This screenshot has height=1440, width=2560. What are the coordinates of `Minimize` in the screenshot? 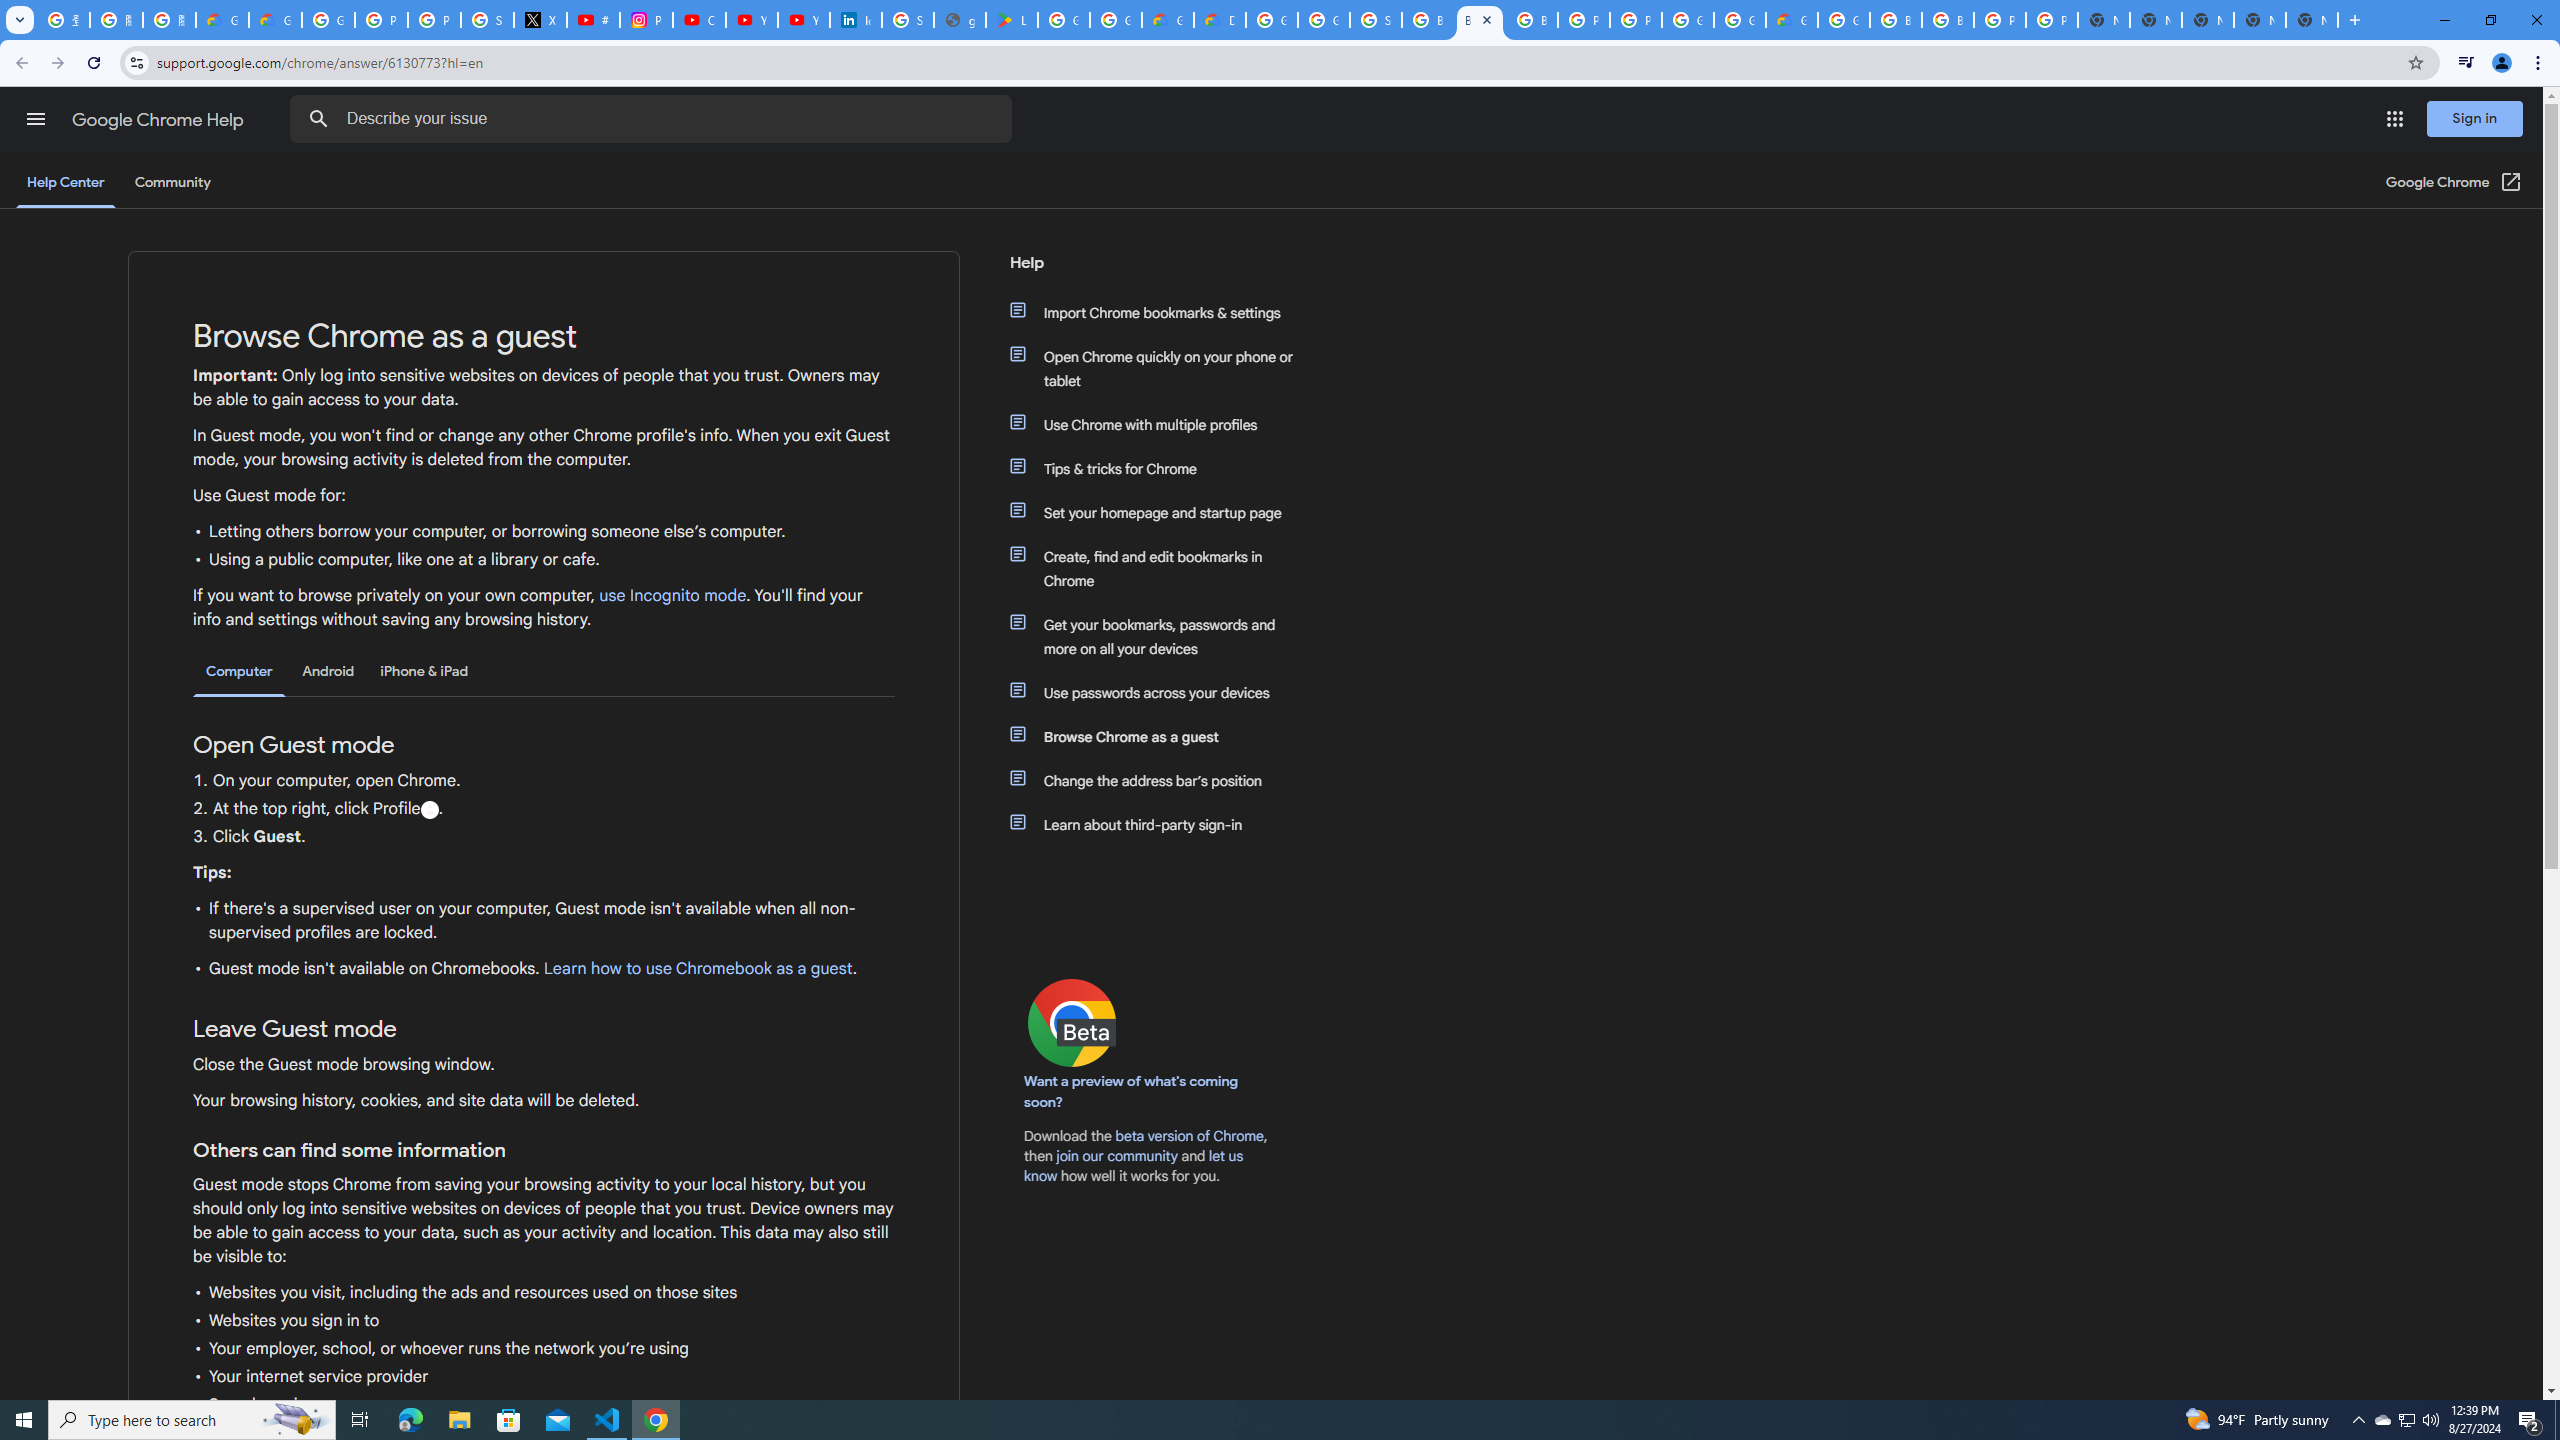 It's located at (2444, 20).